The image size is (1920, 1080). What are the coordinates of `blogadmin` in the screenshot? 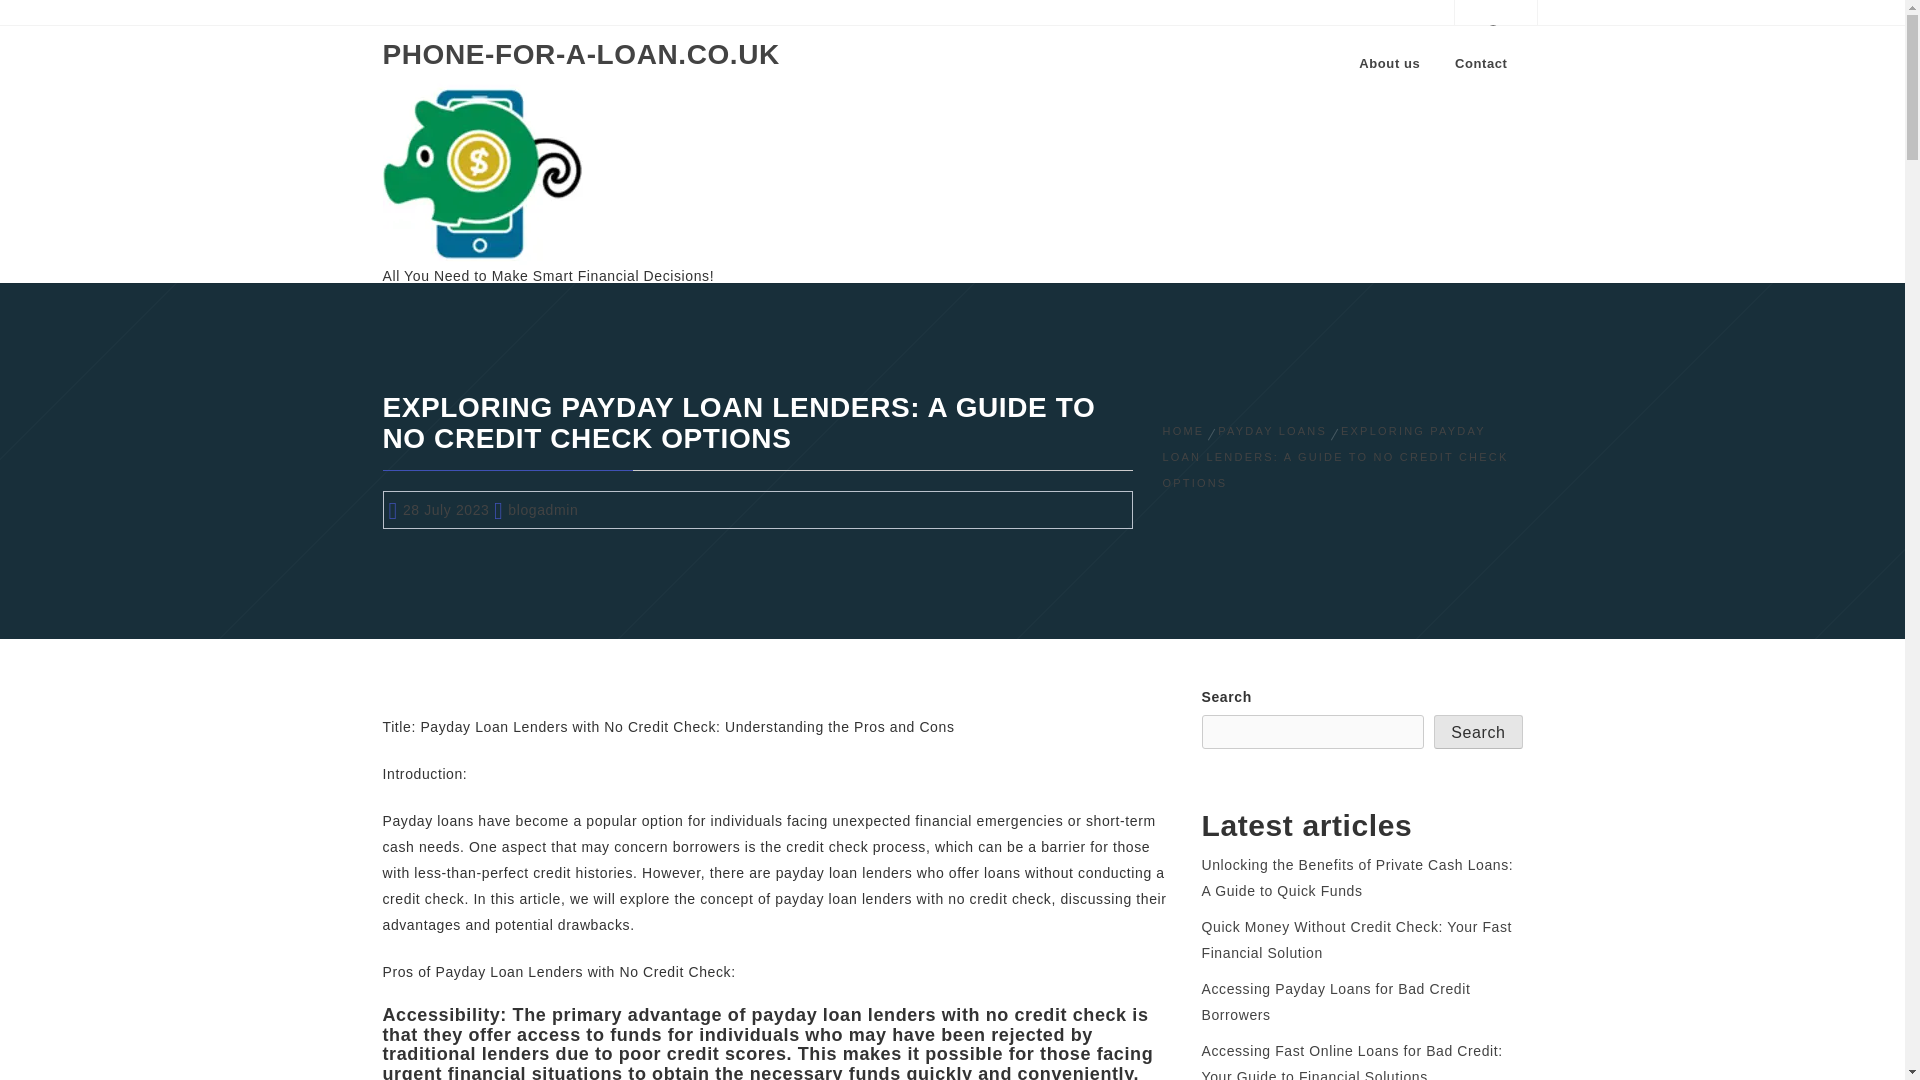 It's located at (542, 510).